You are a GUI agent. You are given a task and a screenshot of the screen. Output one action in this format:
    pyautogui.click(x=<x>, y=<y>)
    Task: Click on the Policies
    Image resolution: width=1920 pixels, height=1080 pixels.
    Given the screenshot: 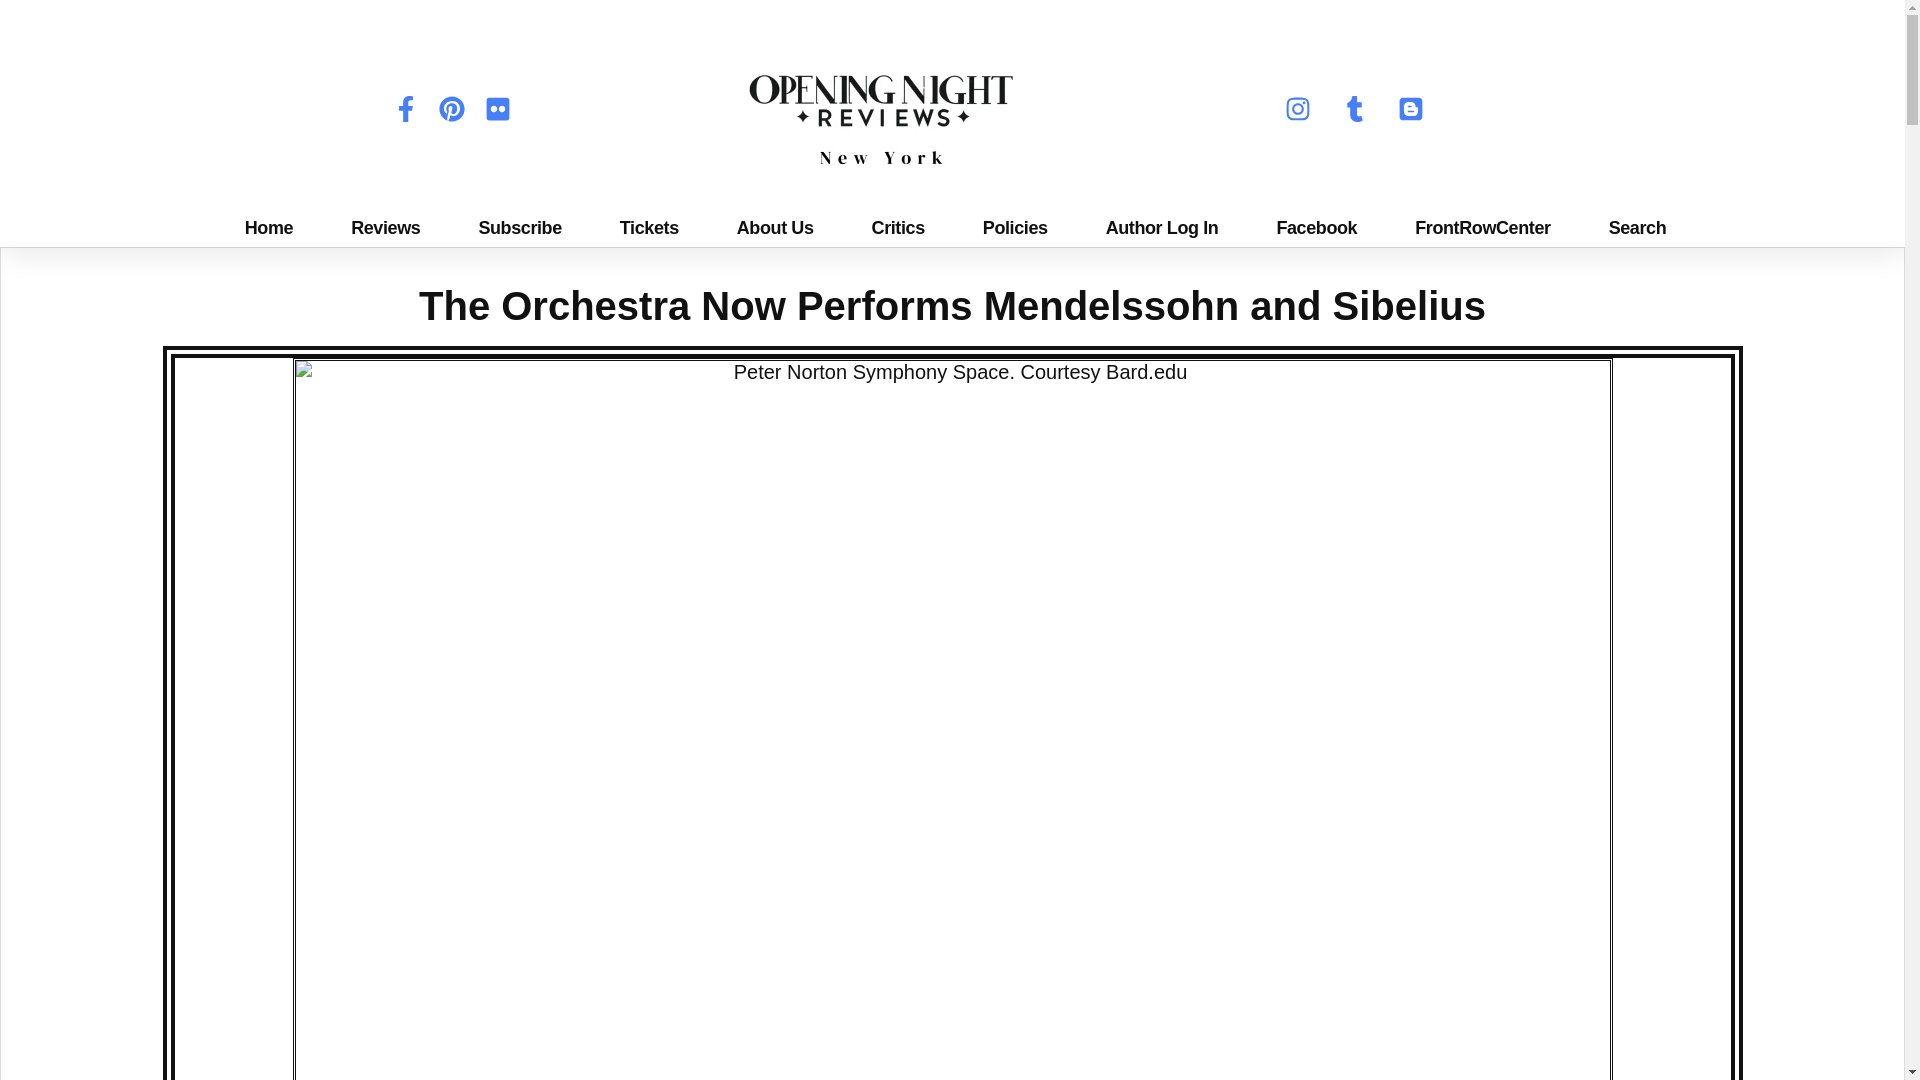 What is the action you would take?
    pyautogui.click(x=1014, y=228)
    